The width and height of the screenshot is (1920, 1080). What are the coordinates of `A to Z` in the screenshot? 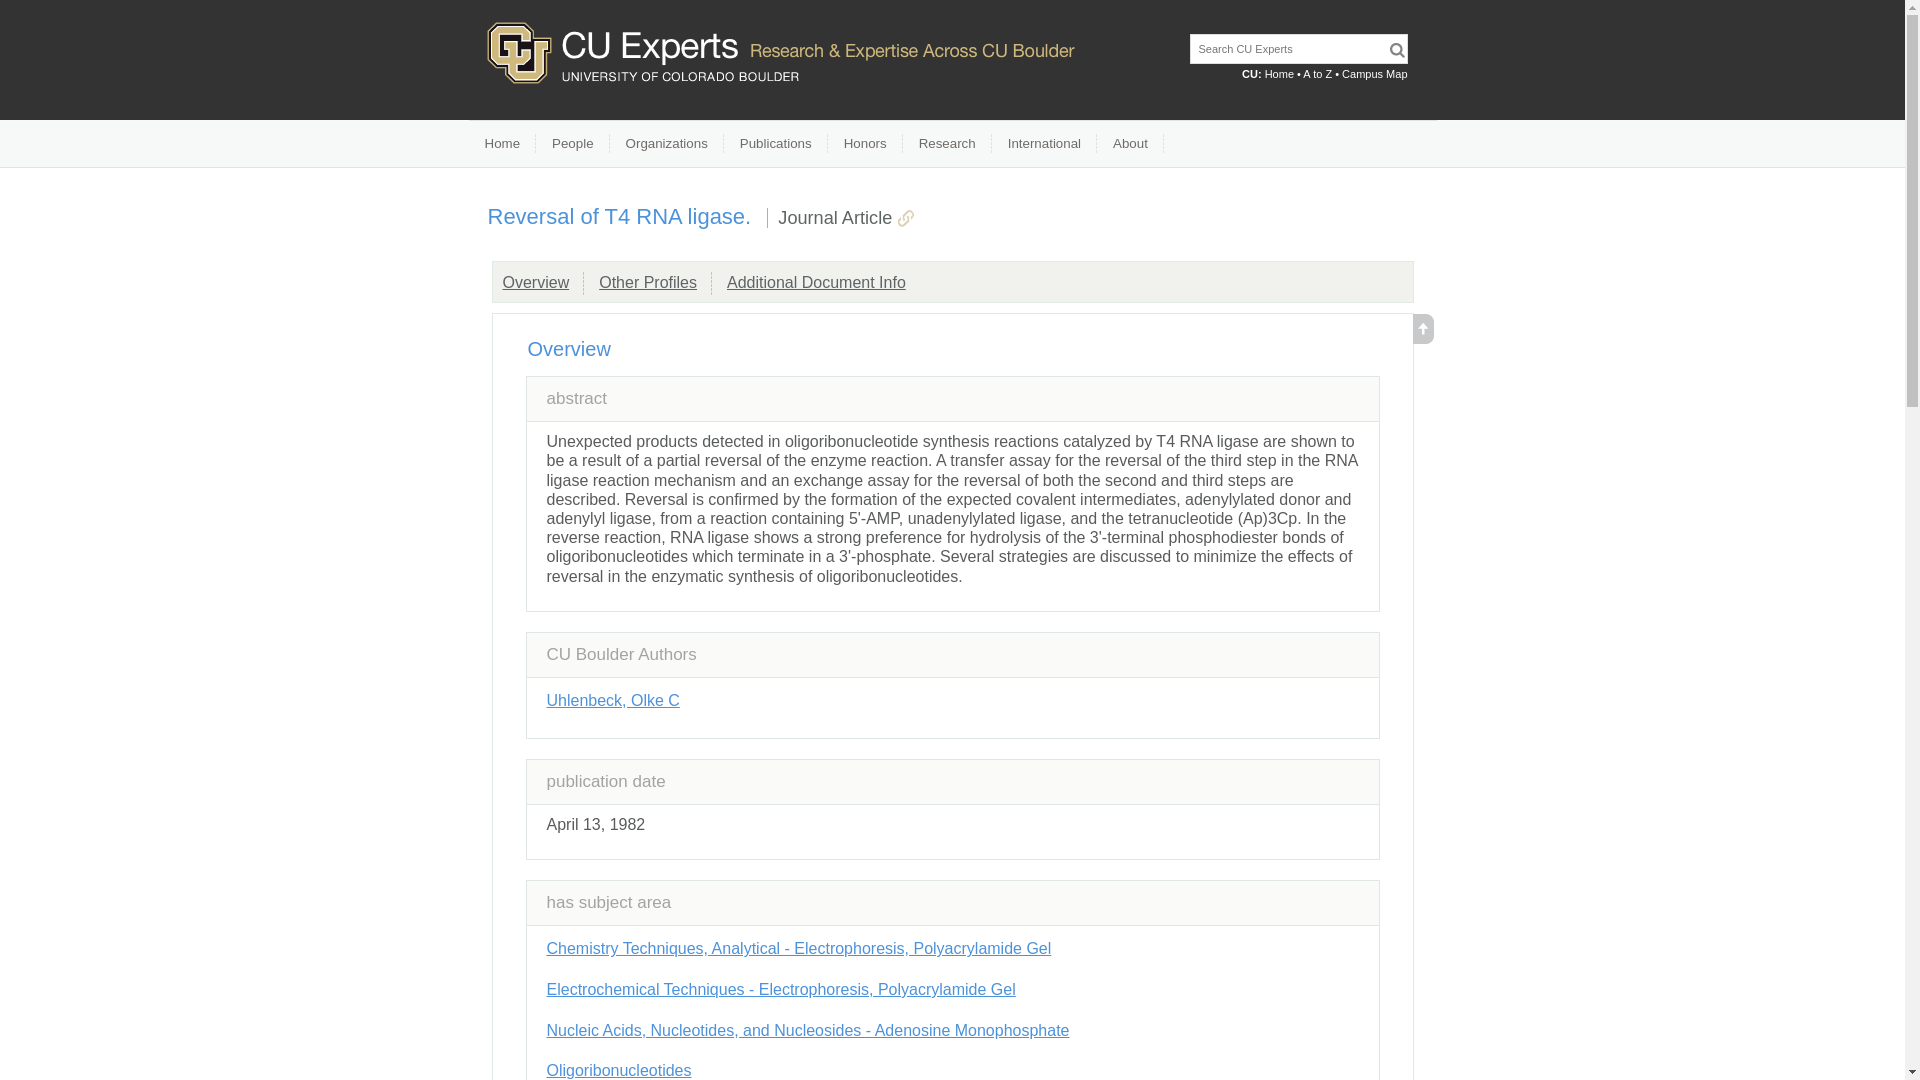 It's located at (1318, 74).